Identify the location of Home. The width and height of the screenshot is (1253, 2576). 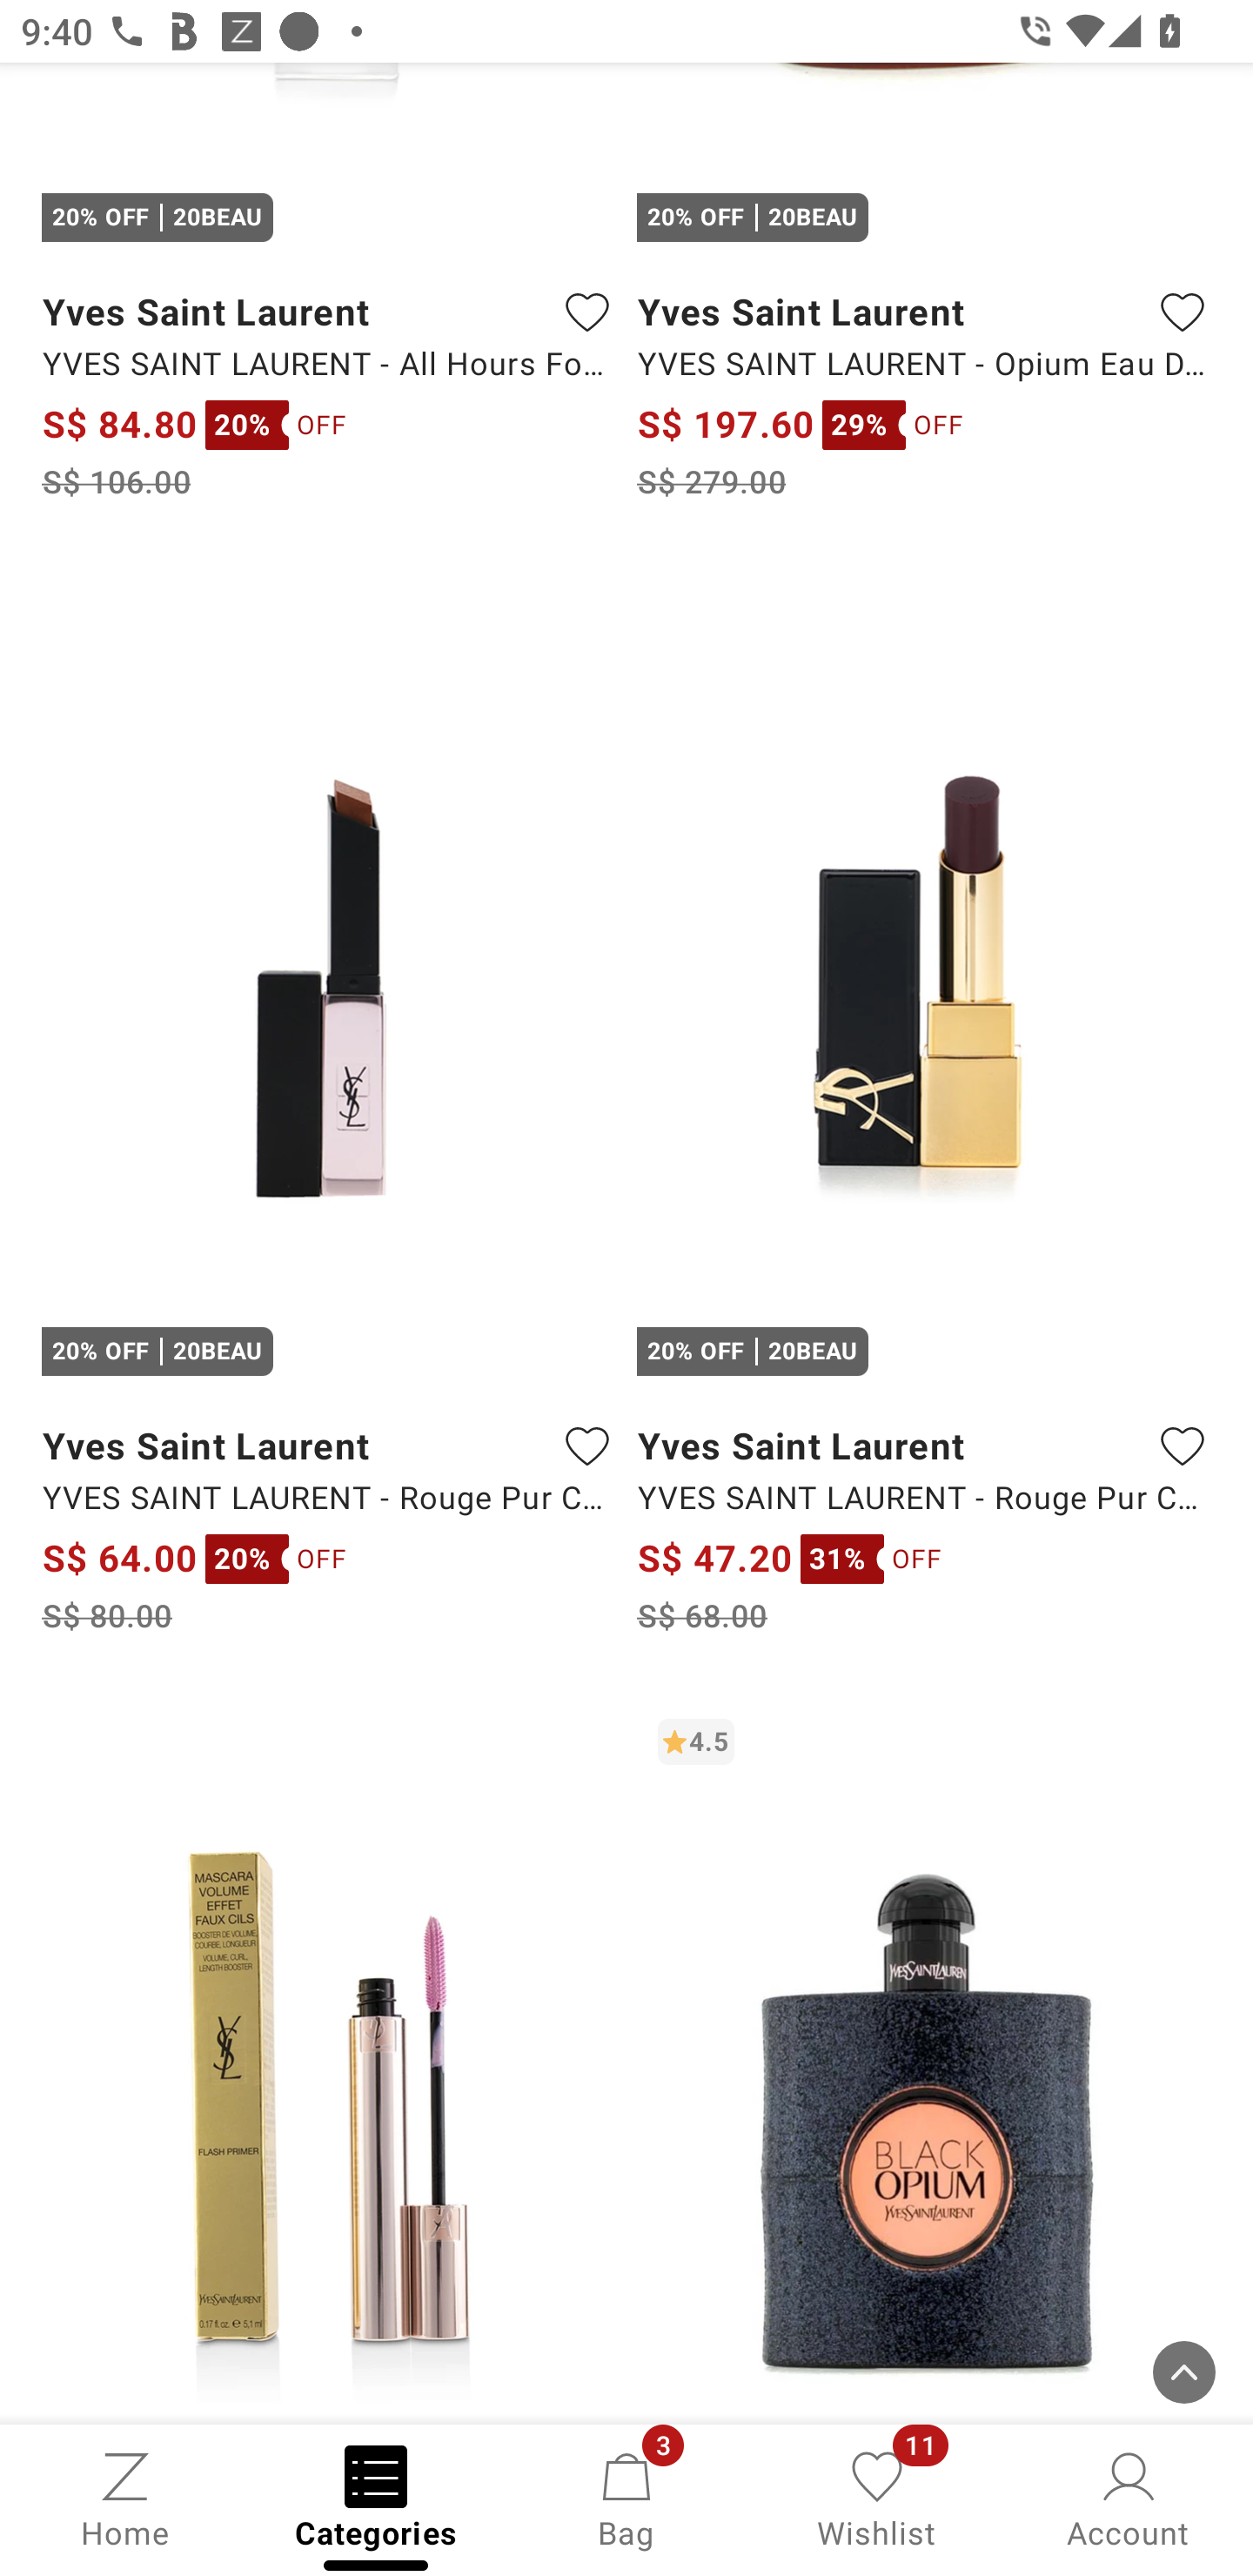
(125, 2498).